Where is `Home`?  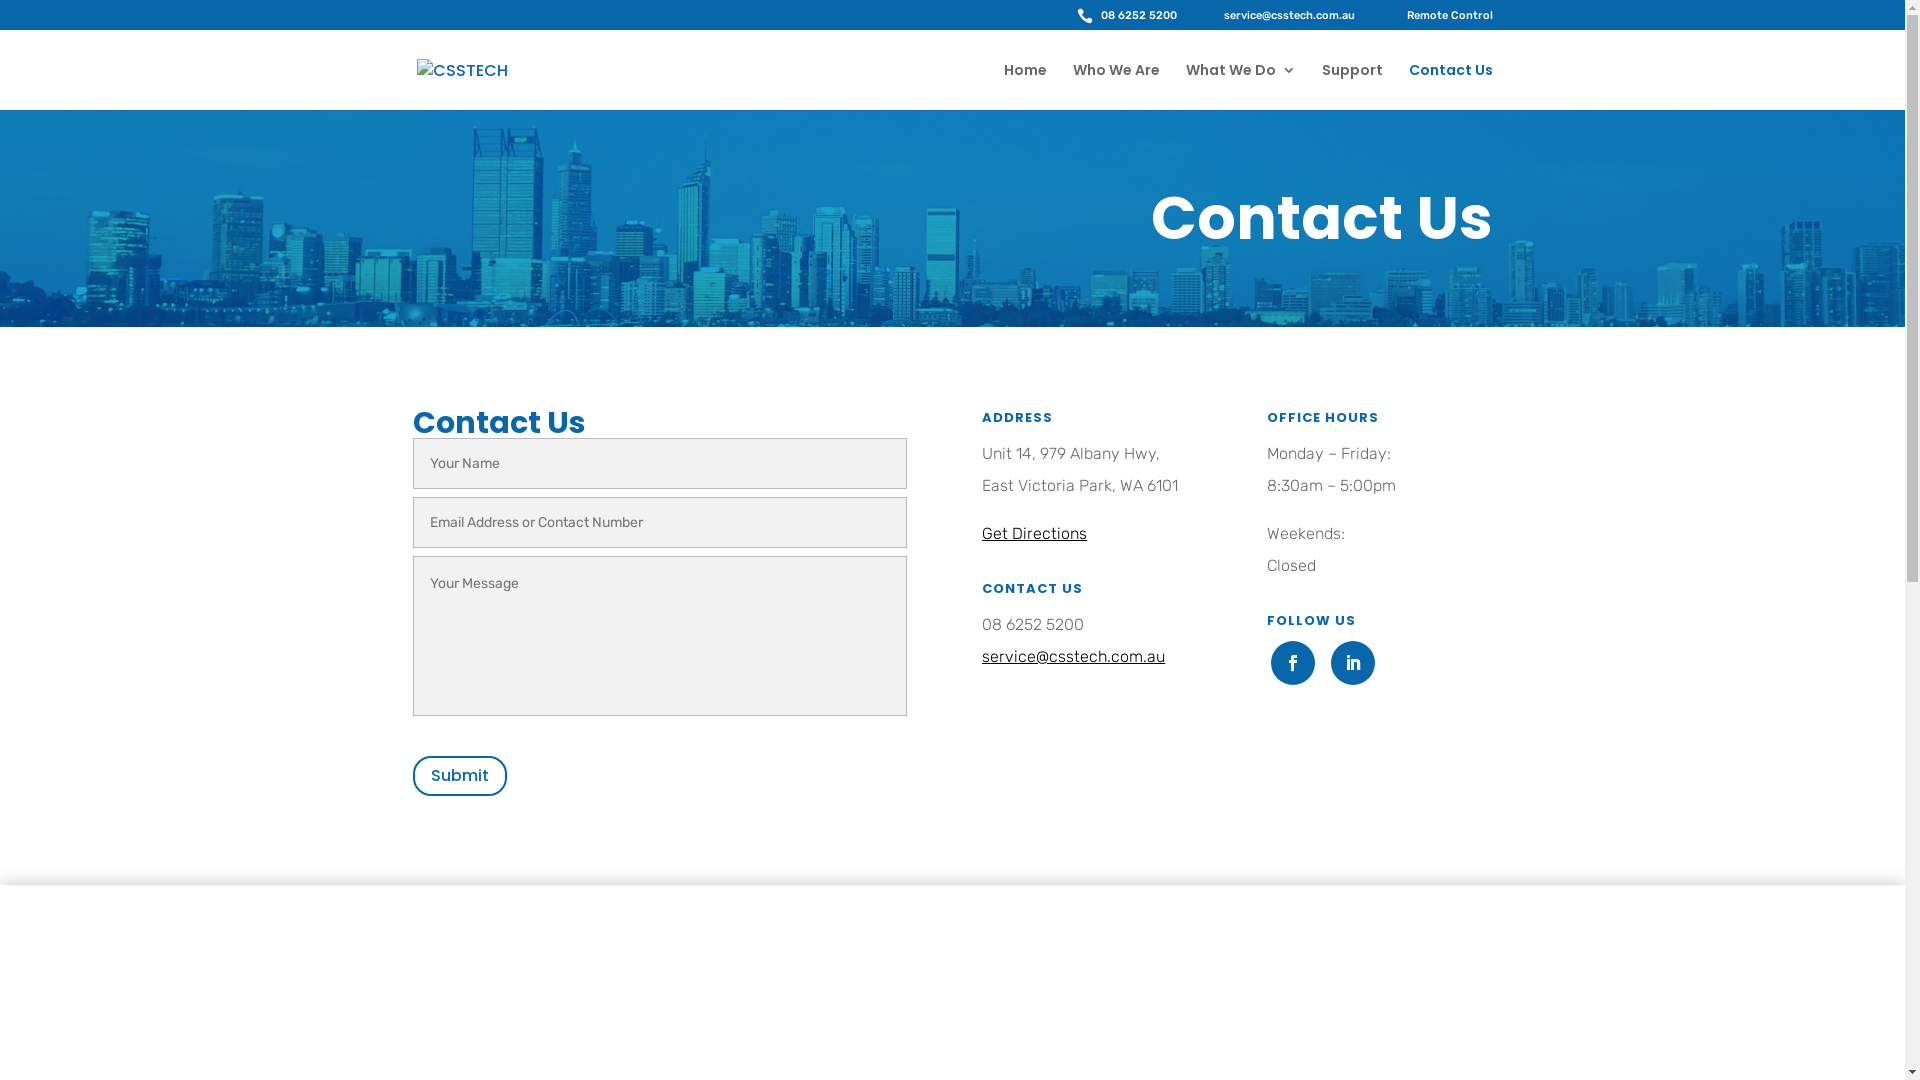 Home is located at coordinates (1026, 86).